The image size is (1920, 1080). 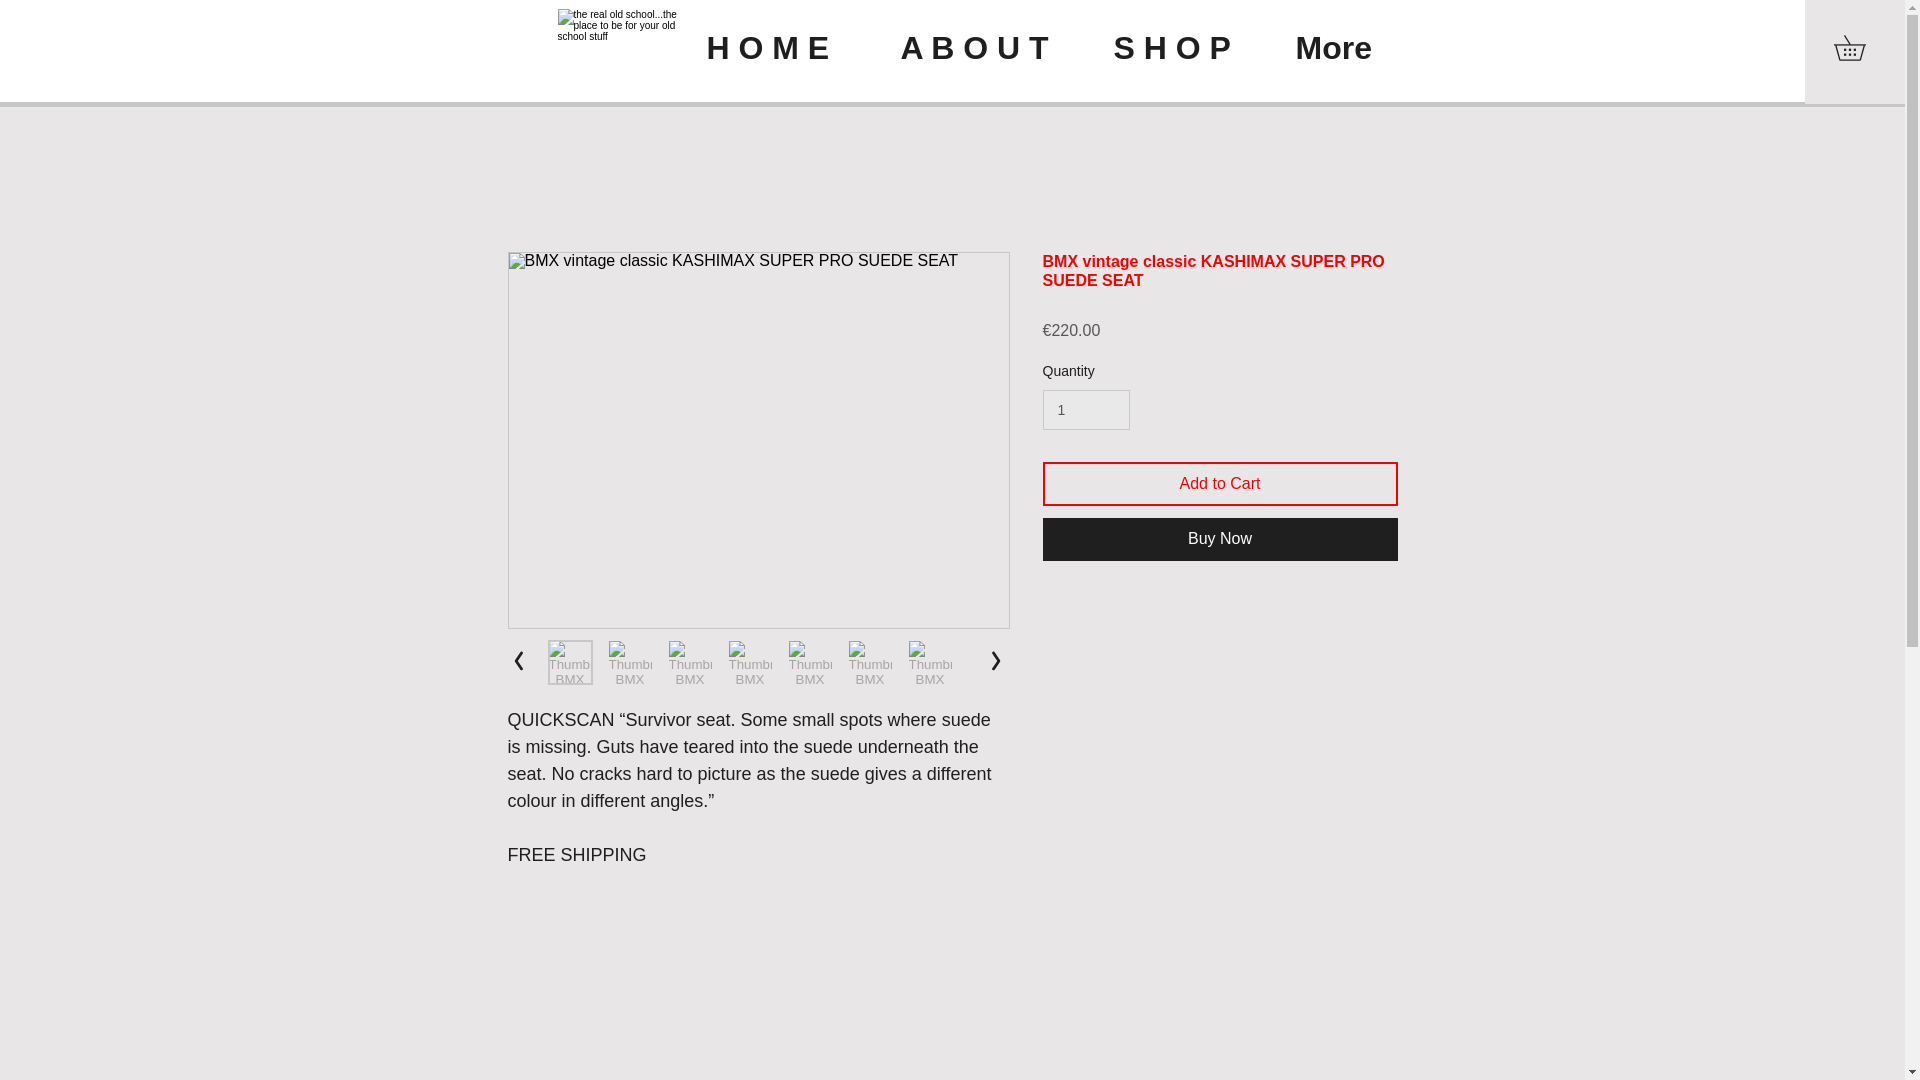 I want to click on Add to Cart, so click(x=1220, y=484).